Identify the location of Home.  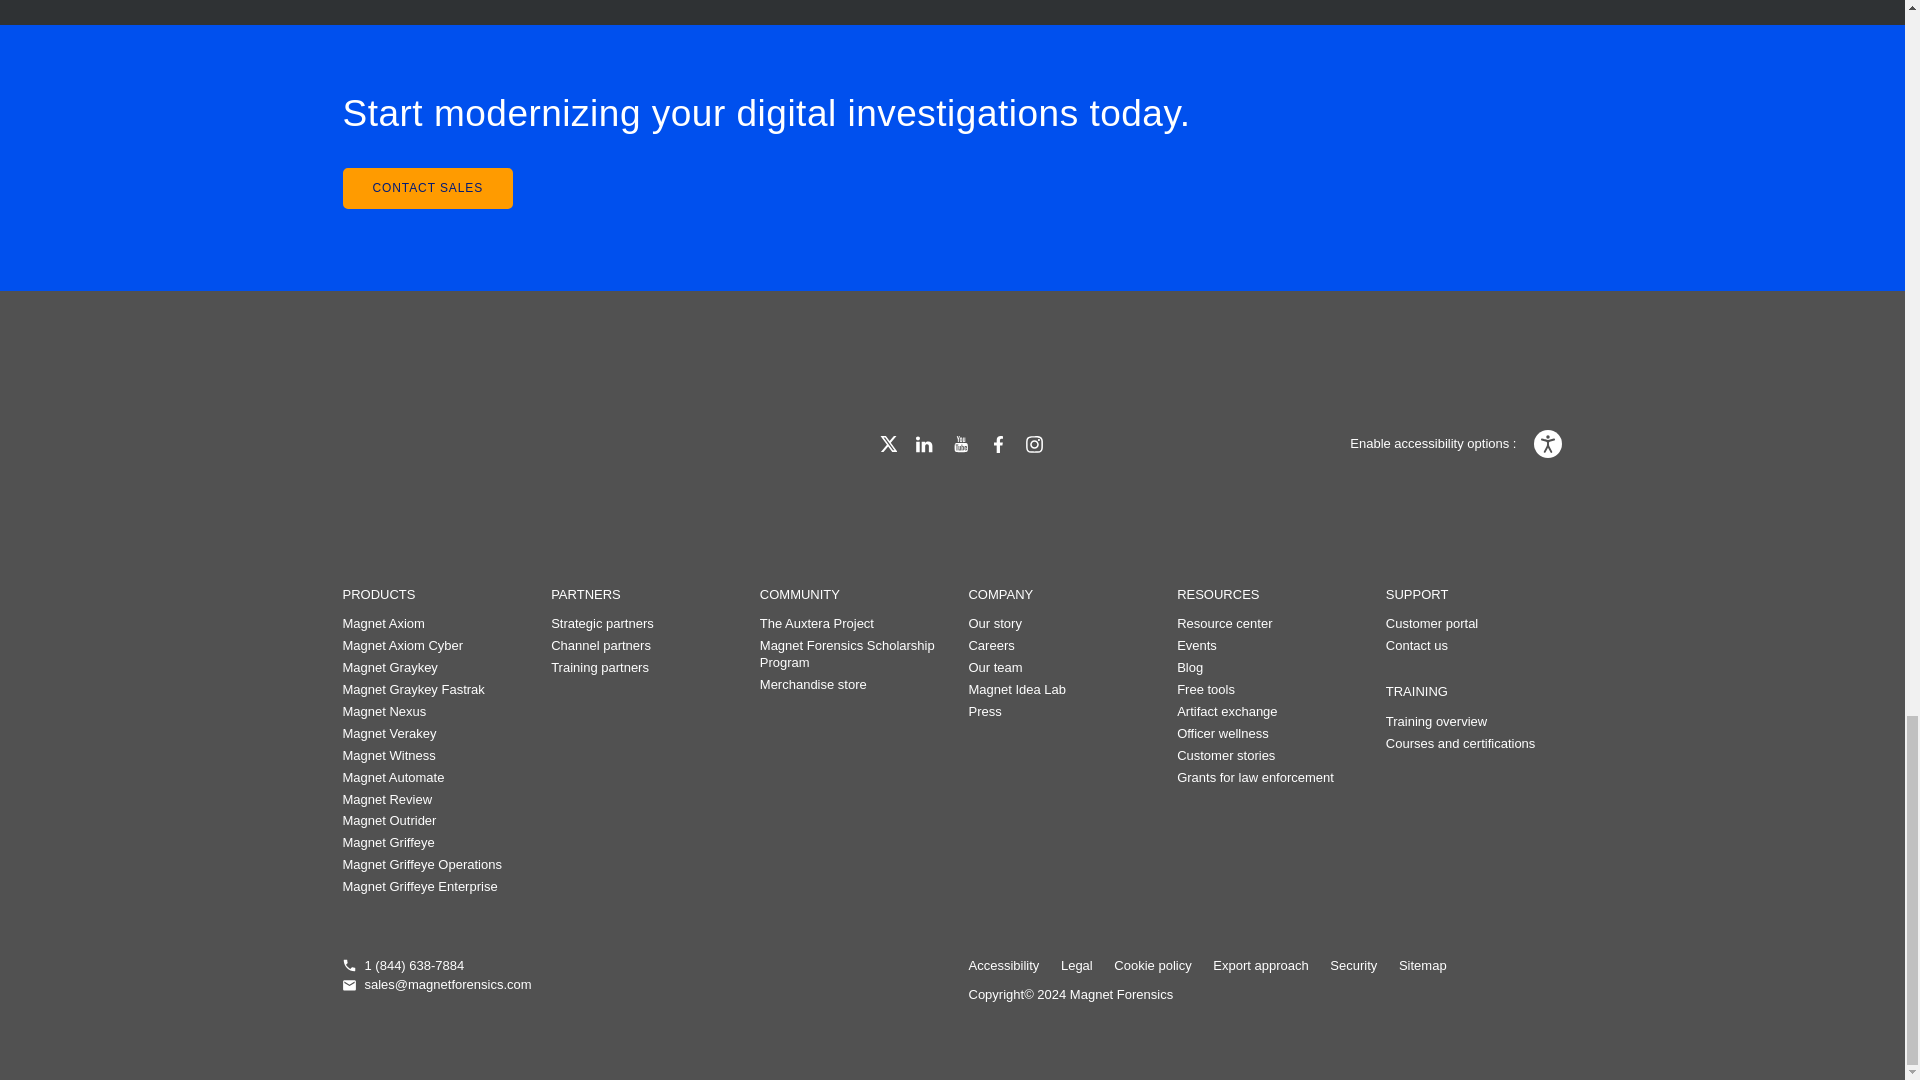
(446, 441).